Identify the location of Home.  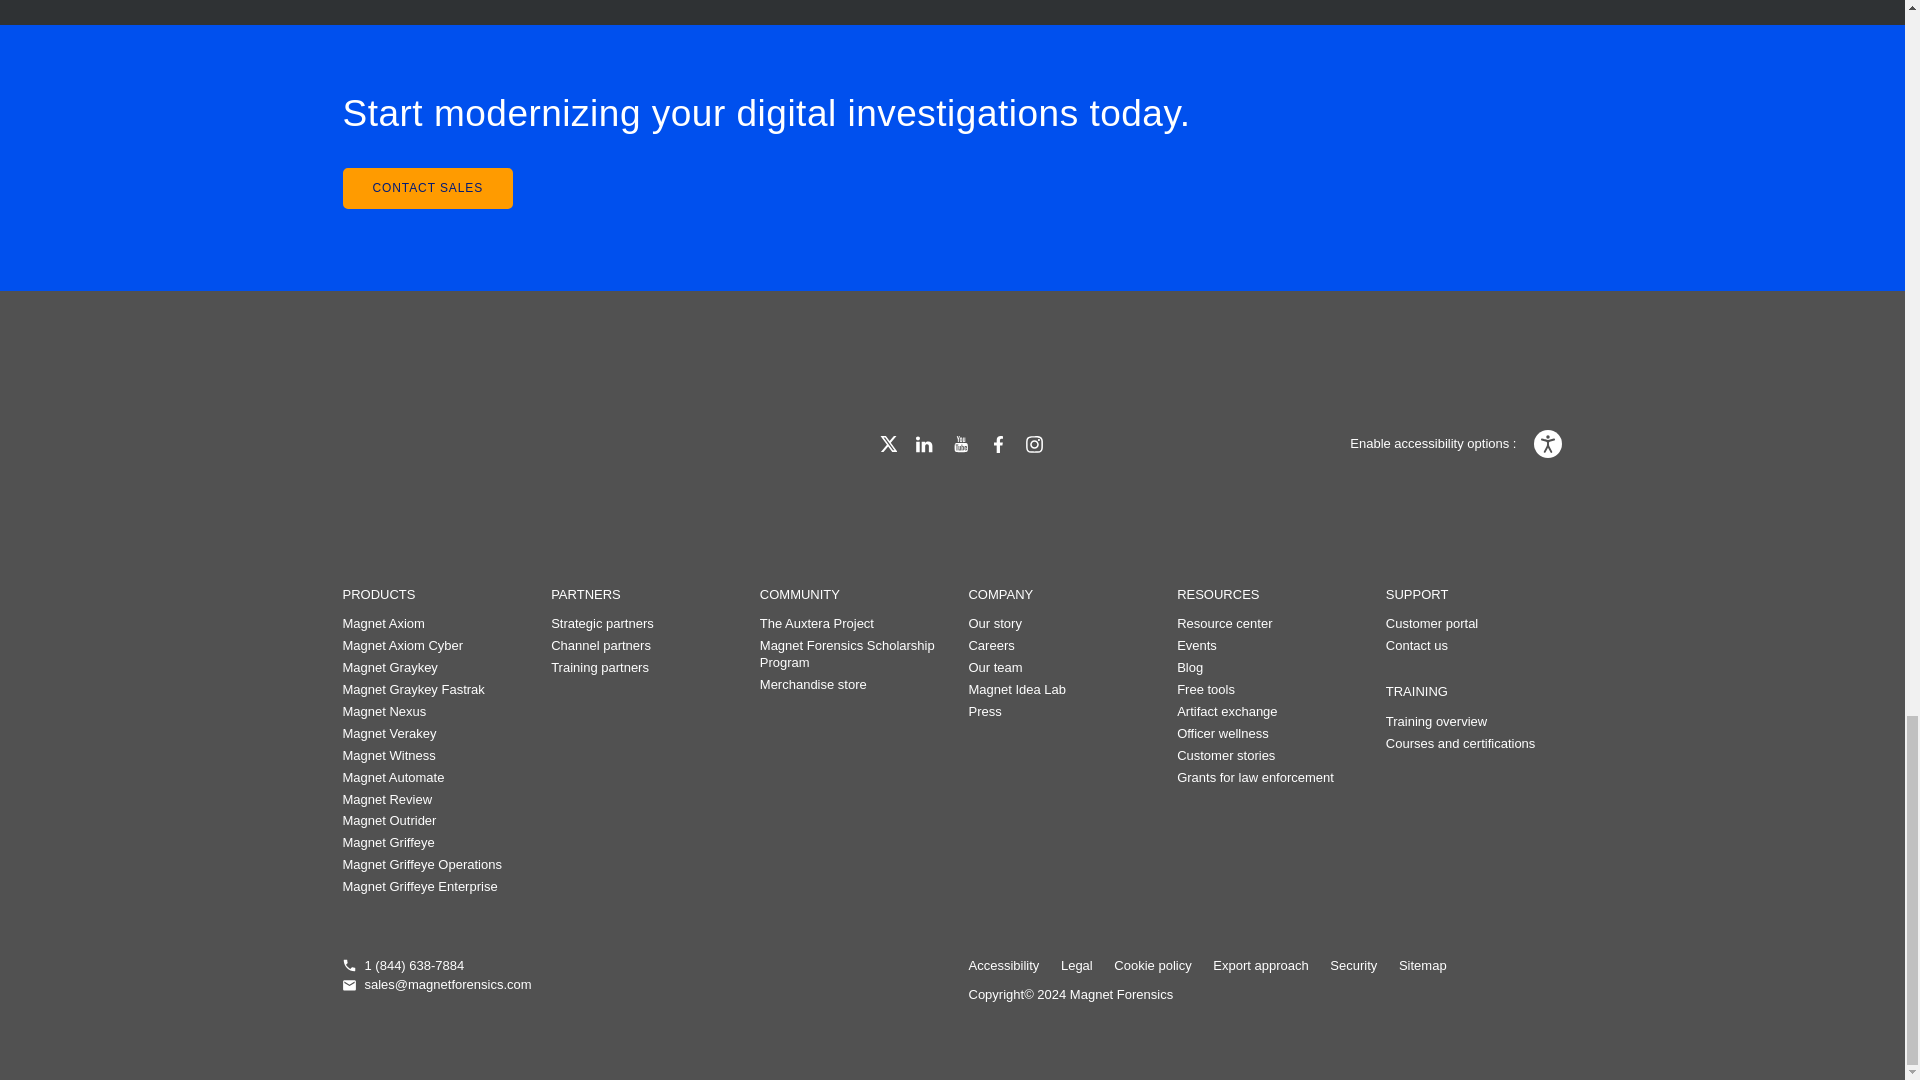
(446, 441).